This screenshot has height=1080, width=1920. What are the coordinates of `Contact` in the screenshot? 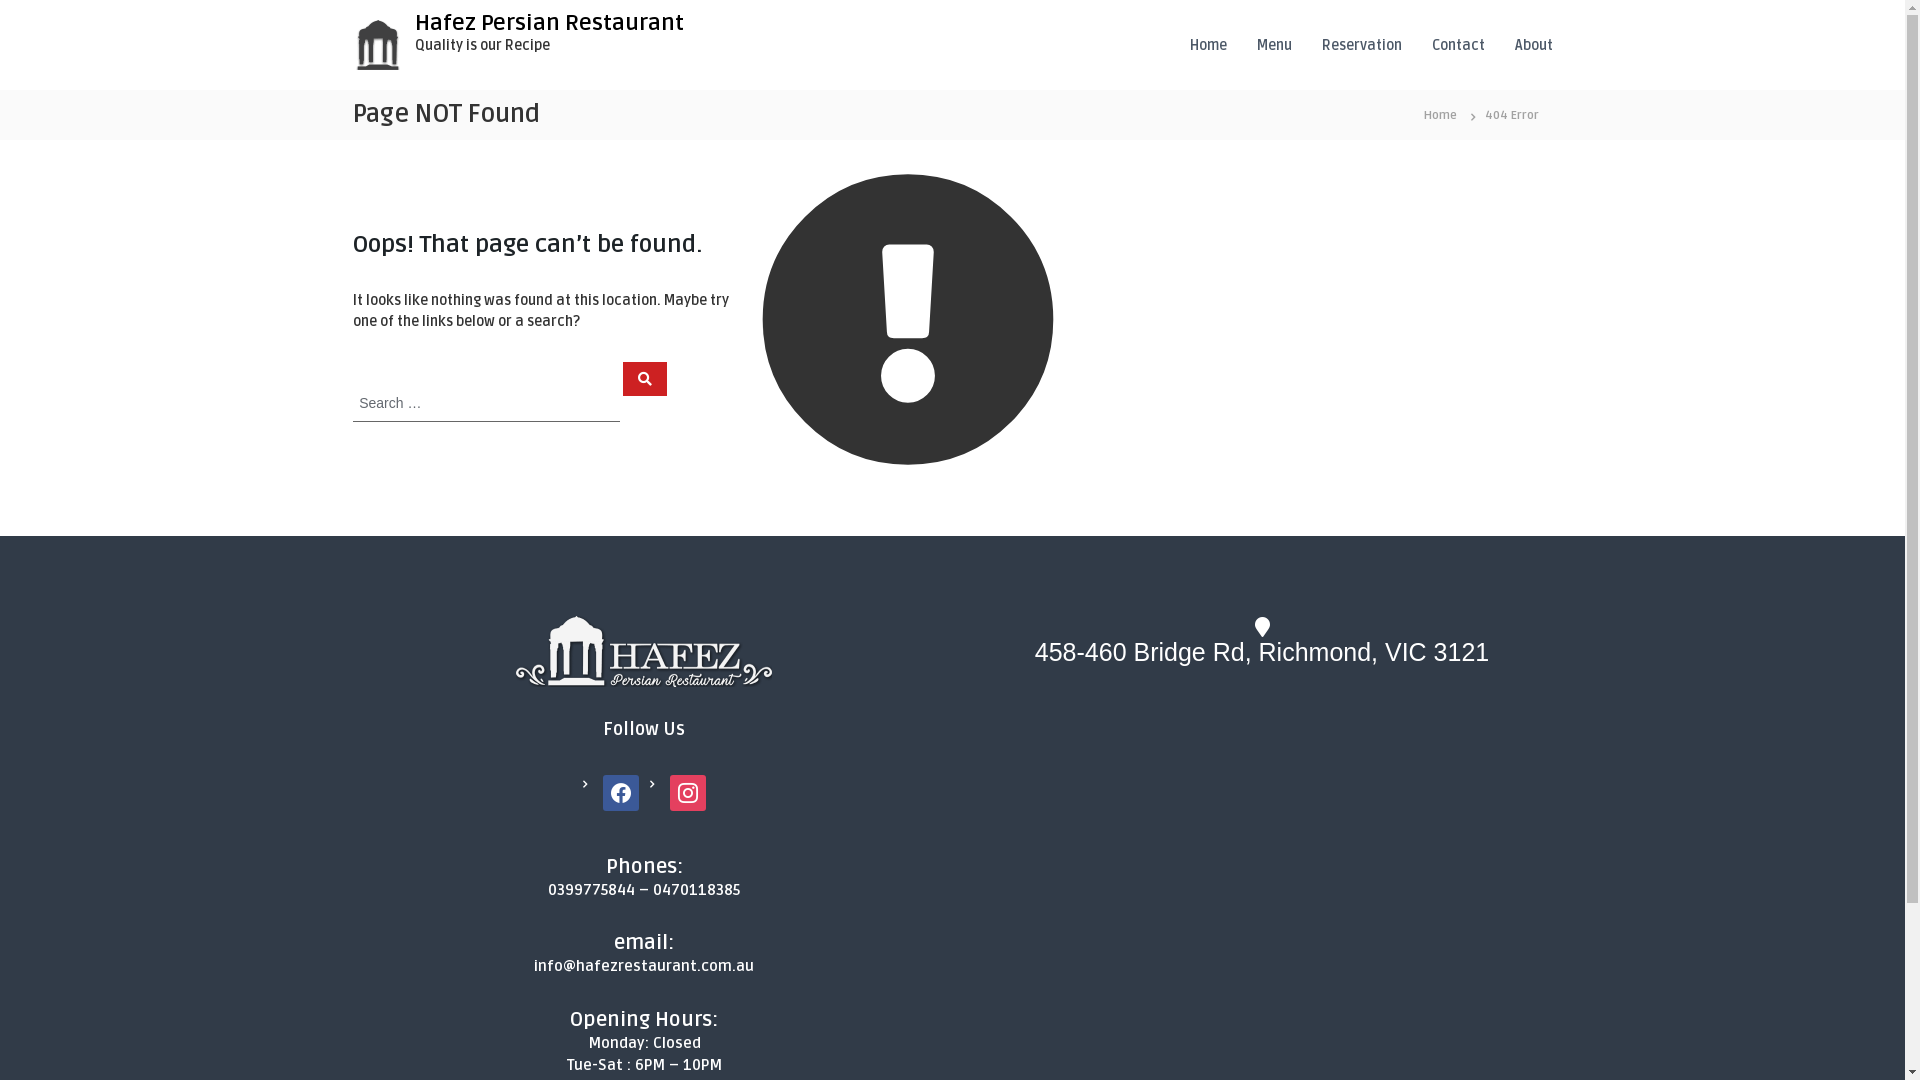 It's located at (1458, 44).